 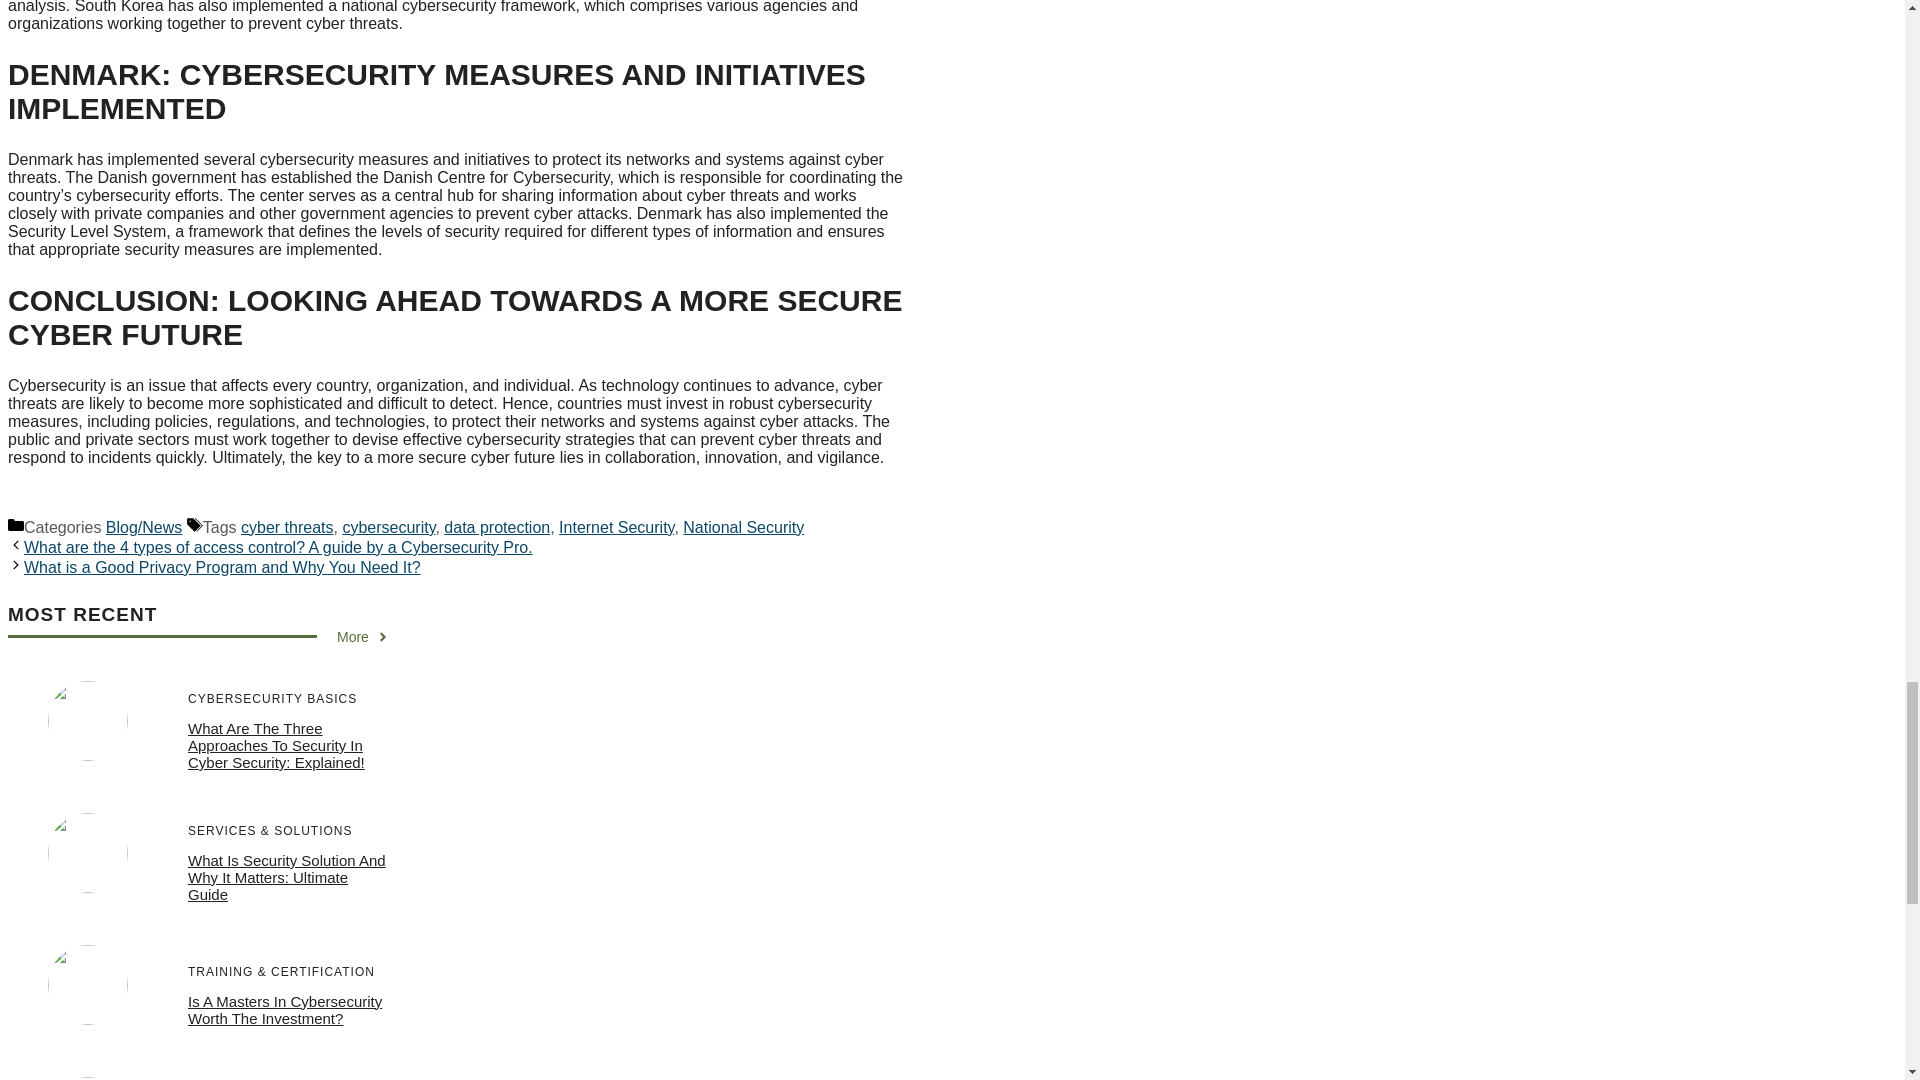 I want to click on National Security, so click(x=744, y=527).